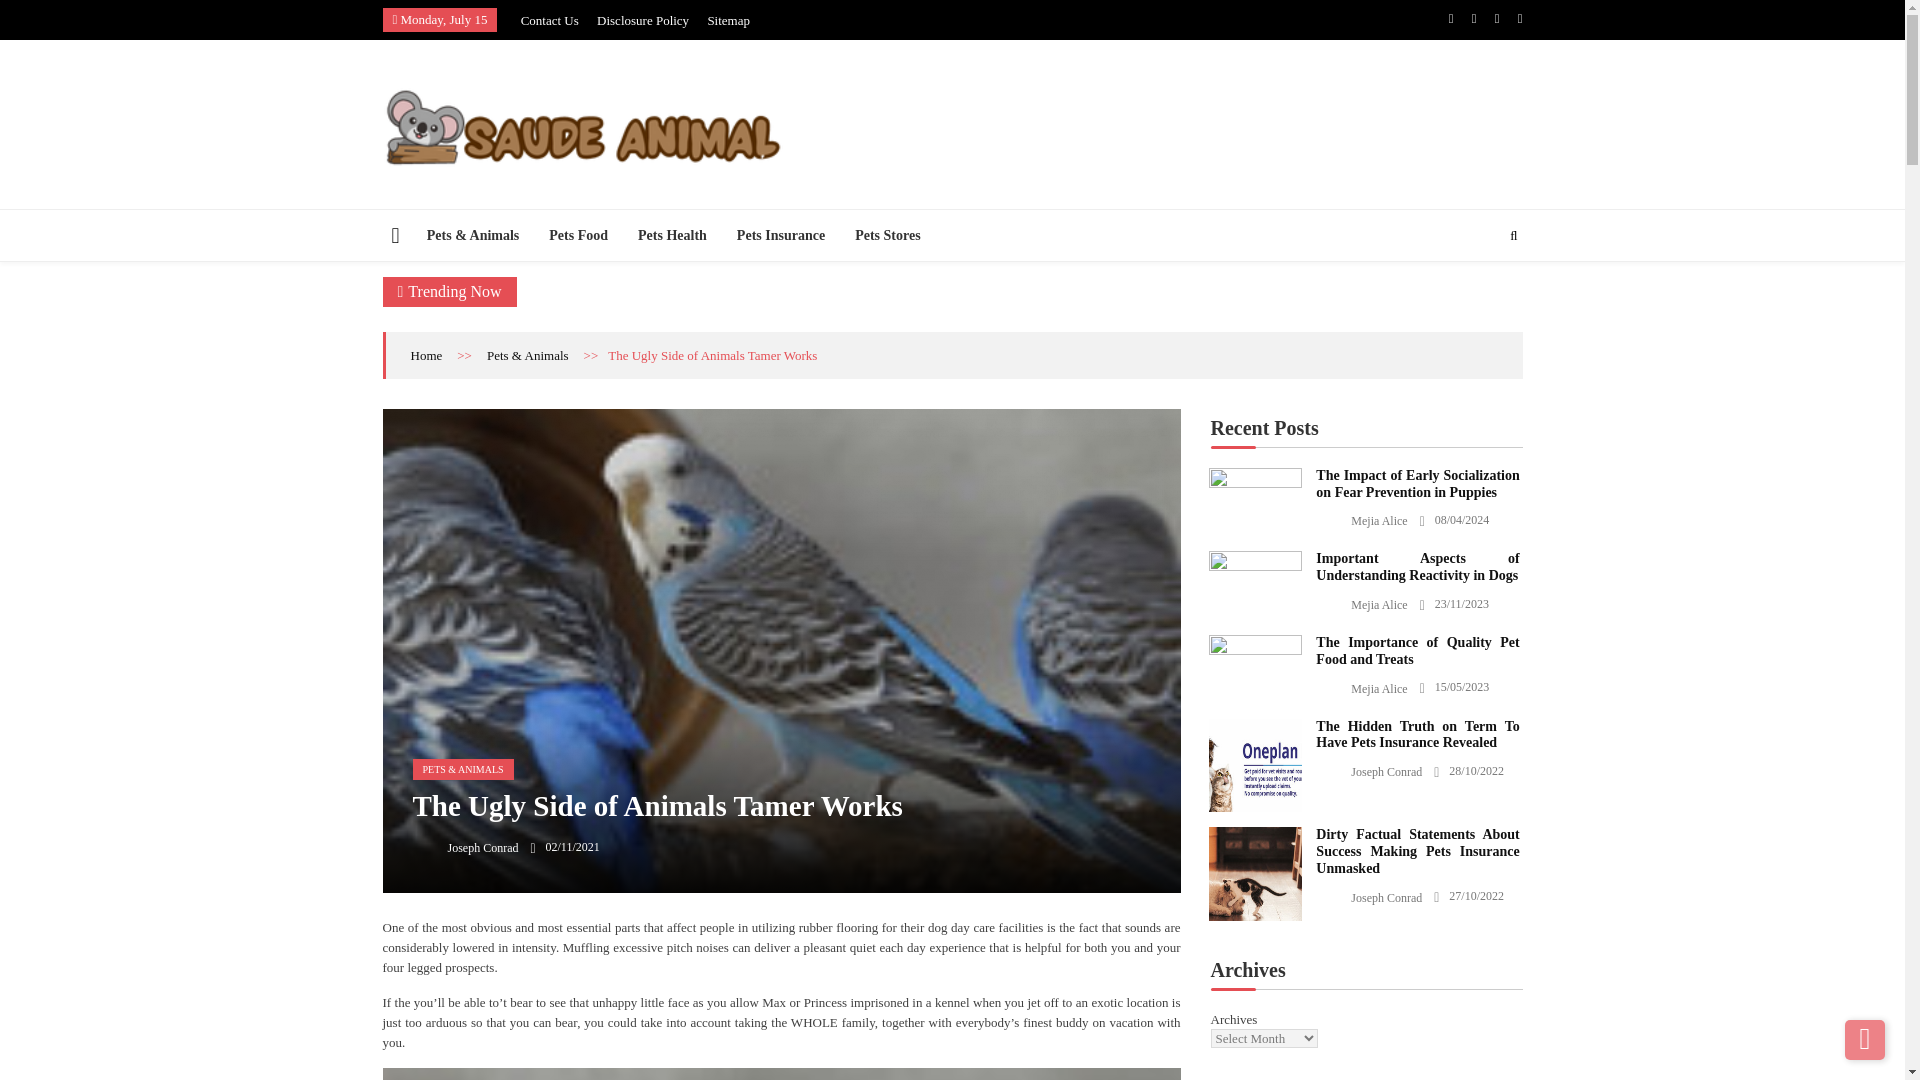 The image size is (1920, 1080). What do you see at coordinates (578, 235) in the screenshot?
I see `Pets Food` at bounding box center [578, 235].